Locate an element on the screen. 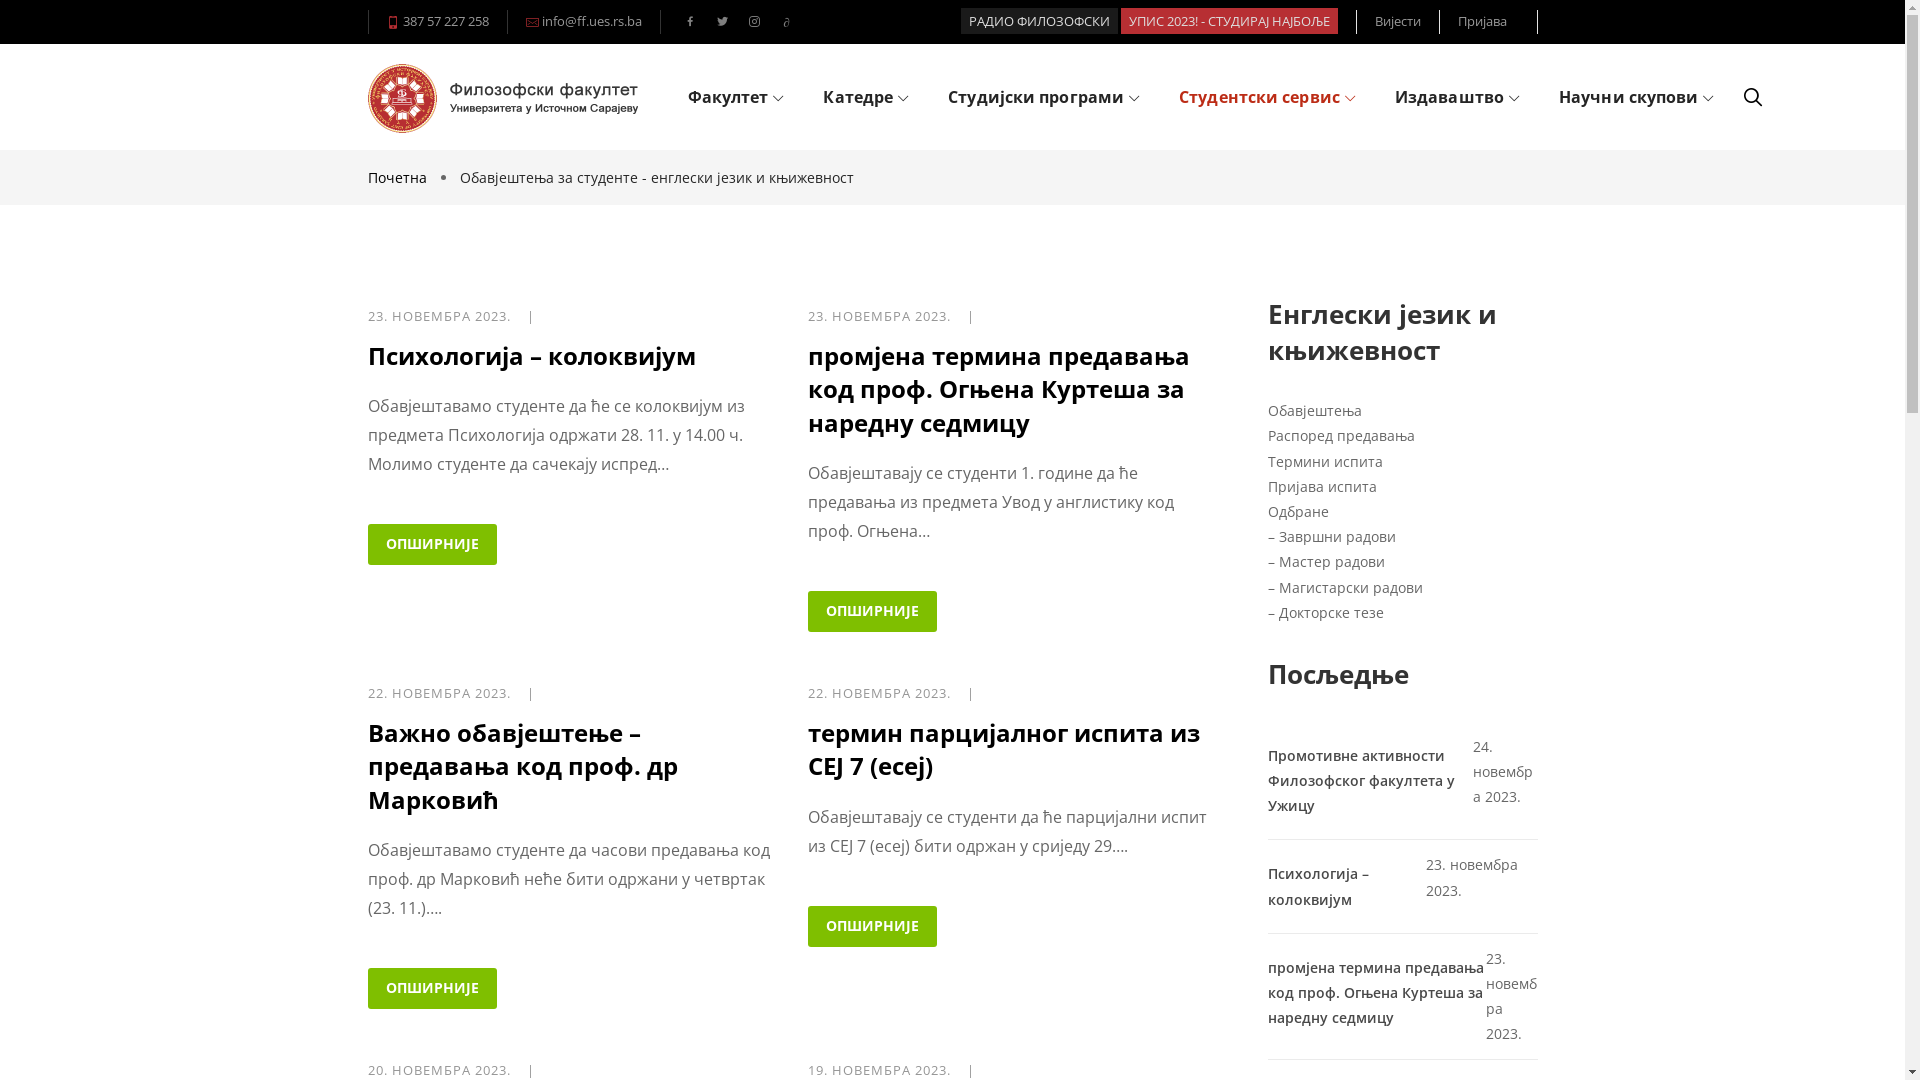 Image resolution: width=1920 pixels, height=1080 pixels. Instagram is located at coordinates (754, 22).